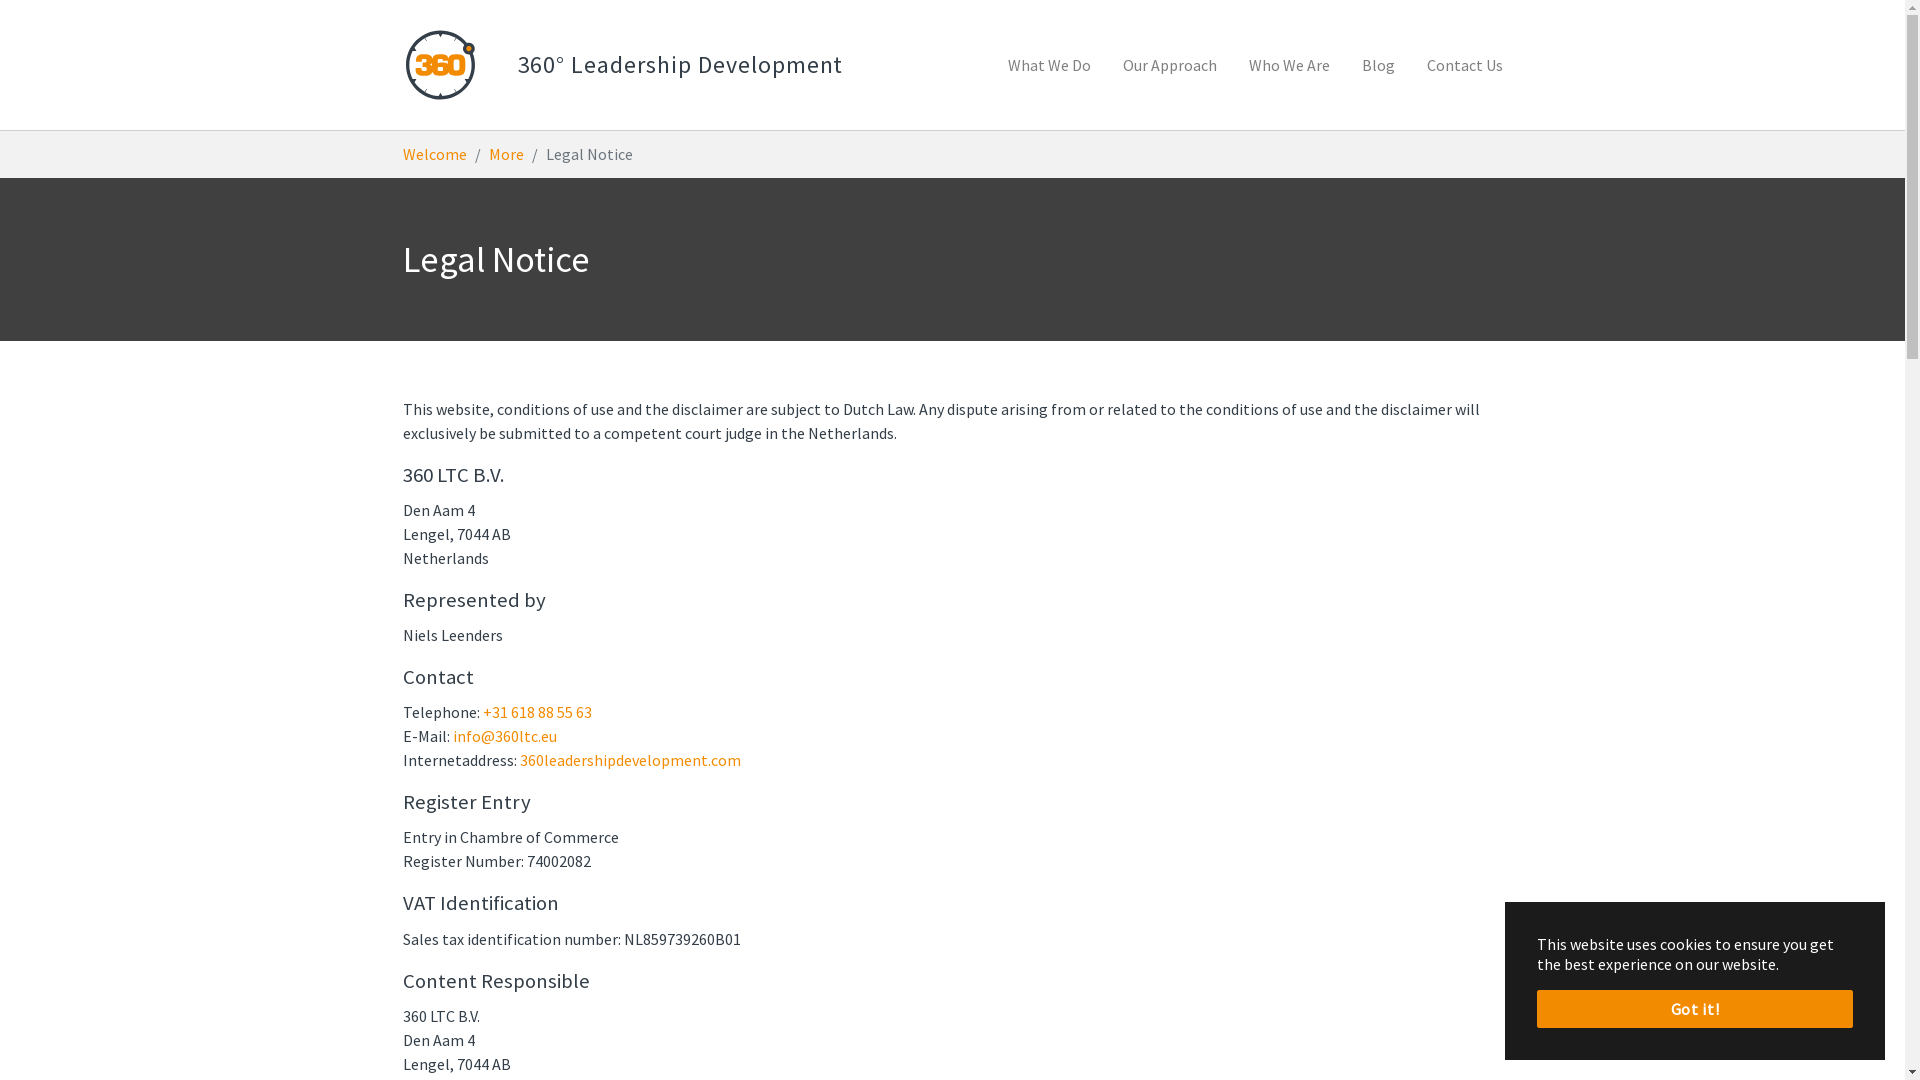  Describe the element at coordinates (536, 712) in the screenshot. I see `+31 618 88 55 63` at that location.